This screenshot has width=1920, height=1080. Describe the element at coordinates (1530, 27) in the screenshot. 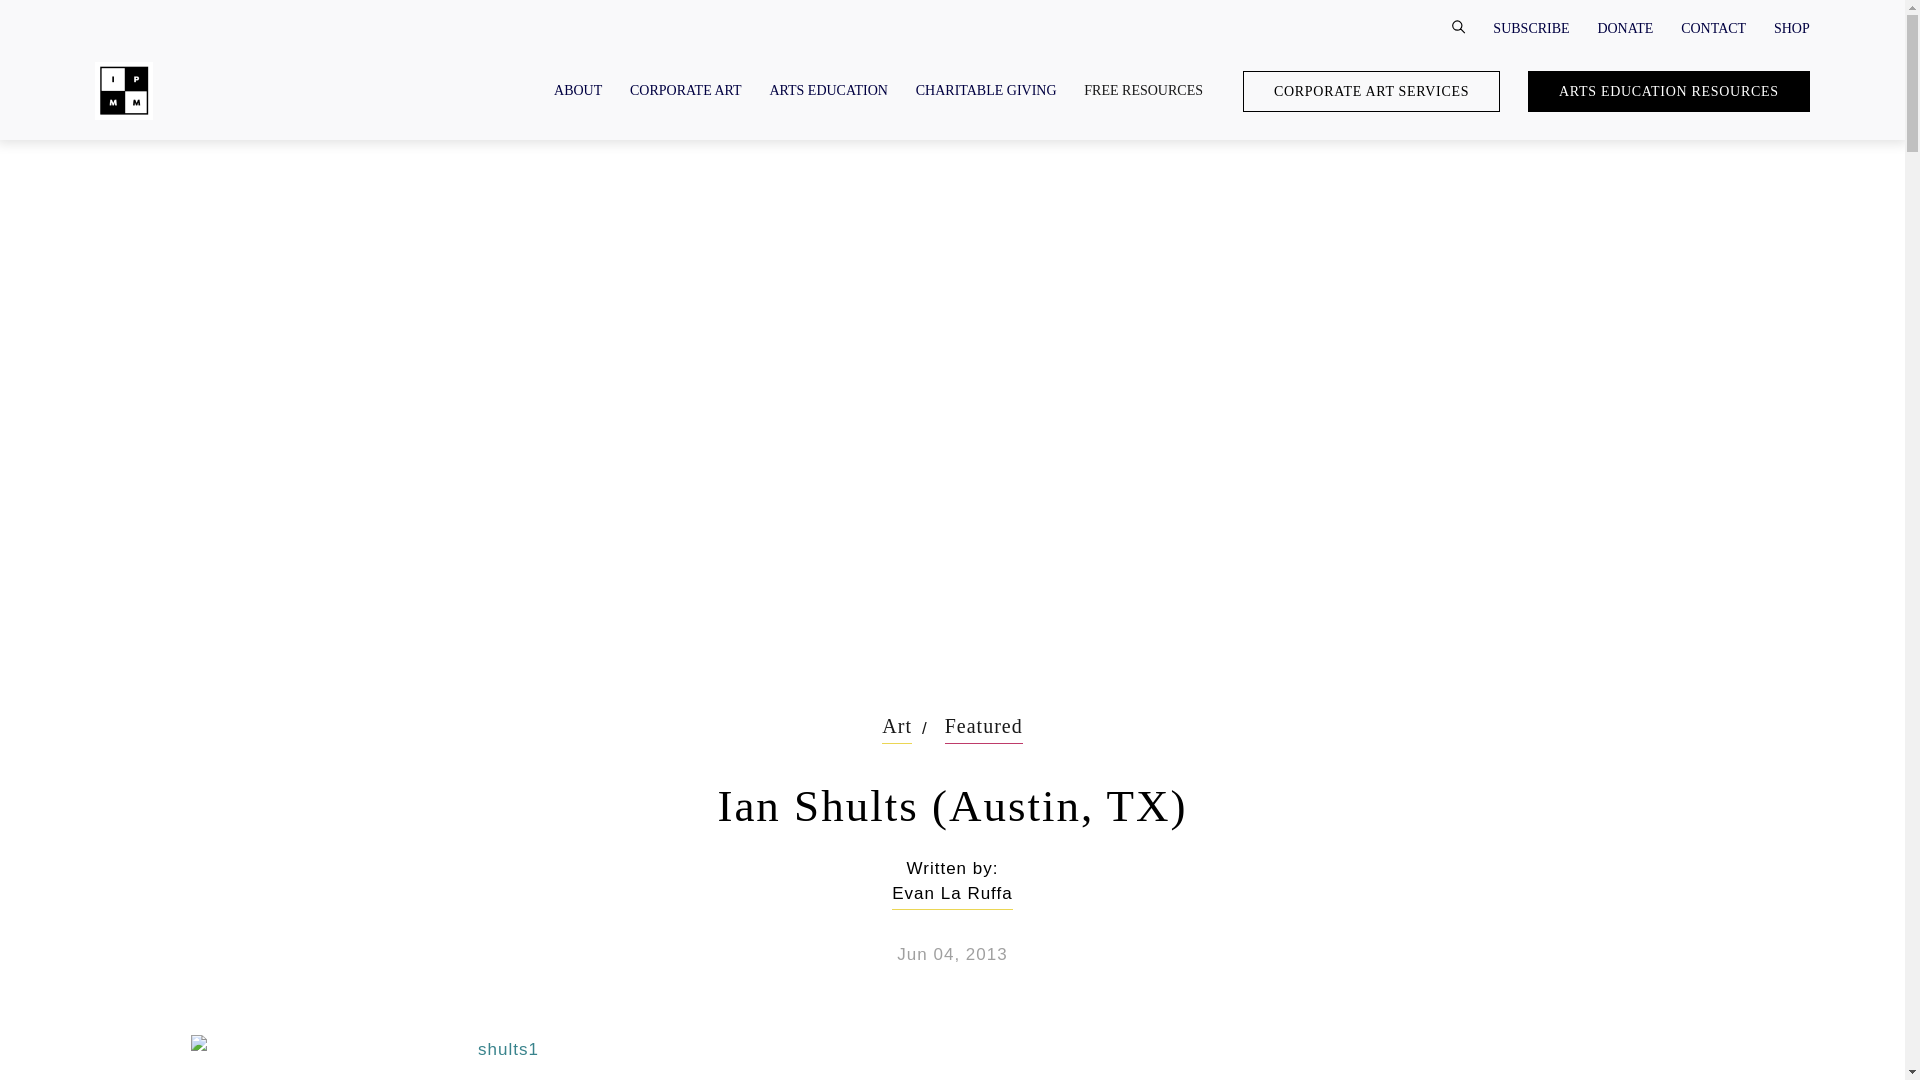

I see `SUBSCRIBE` at that location.